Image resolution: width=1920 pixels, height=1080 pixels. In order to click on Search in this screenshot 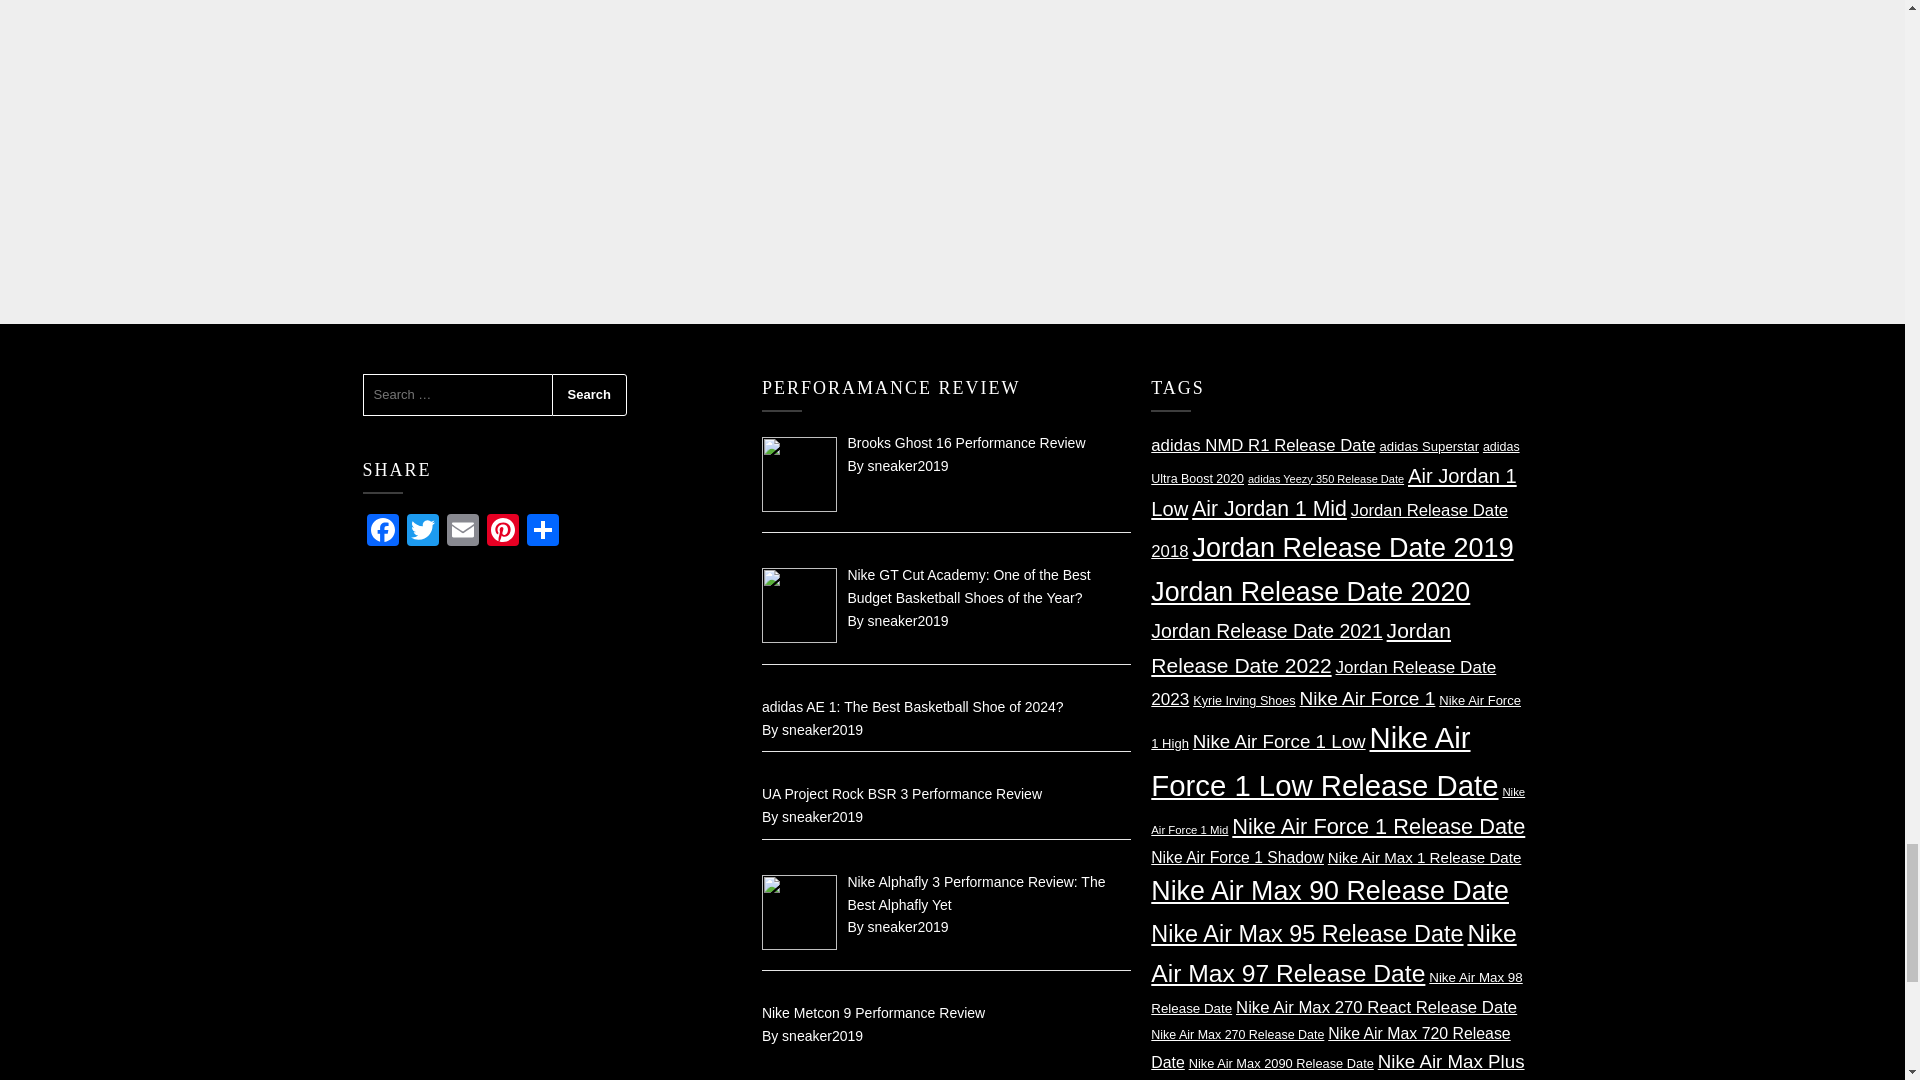, I will do `click(590, 394)`.